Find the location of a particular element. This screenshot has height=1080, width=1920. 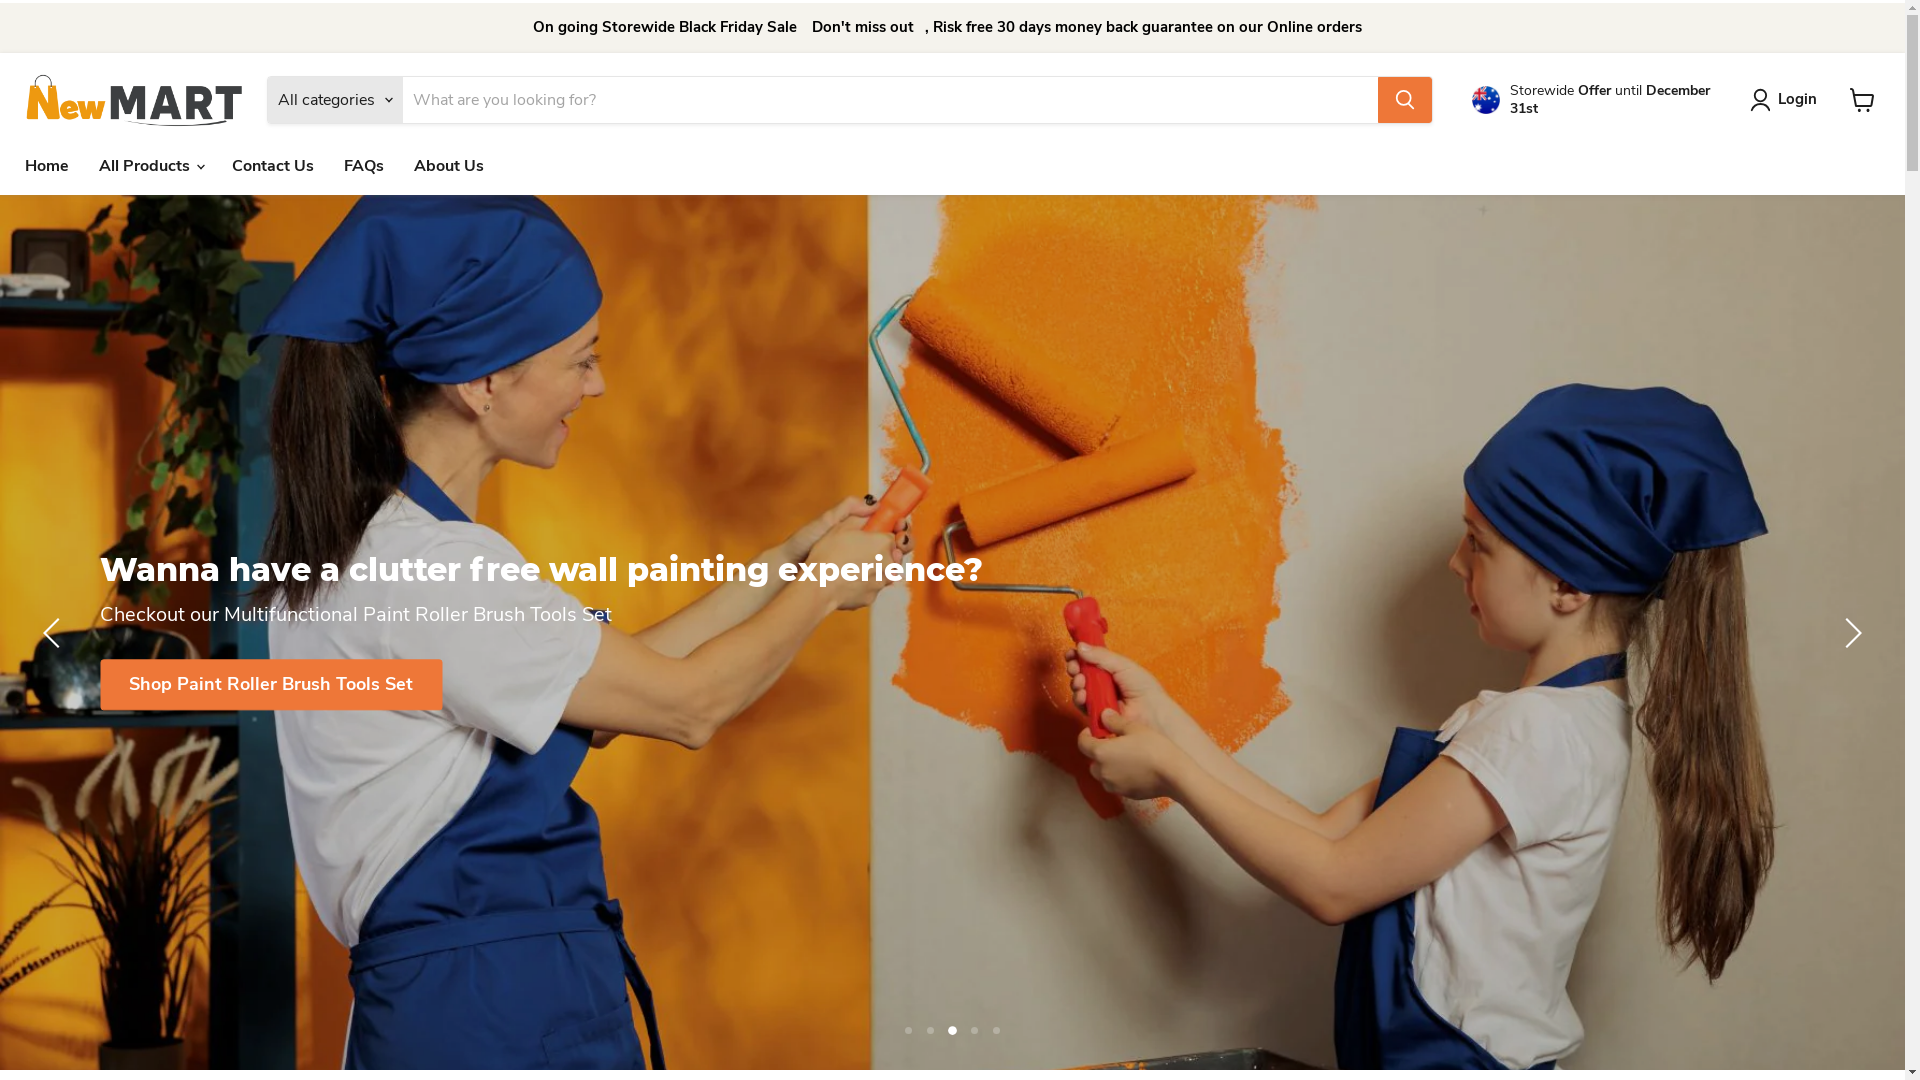

Slide 4 is located at coordinates (974, 1030).